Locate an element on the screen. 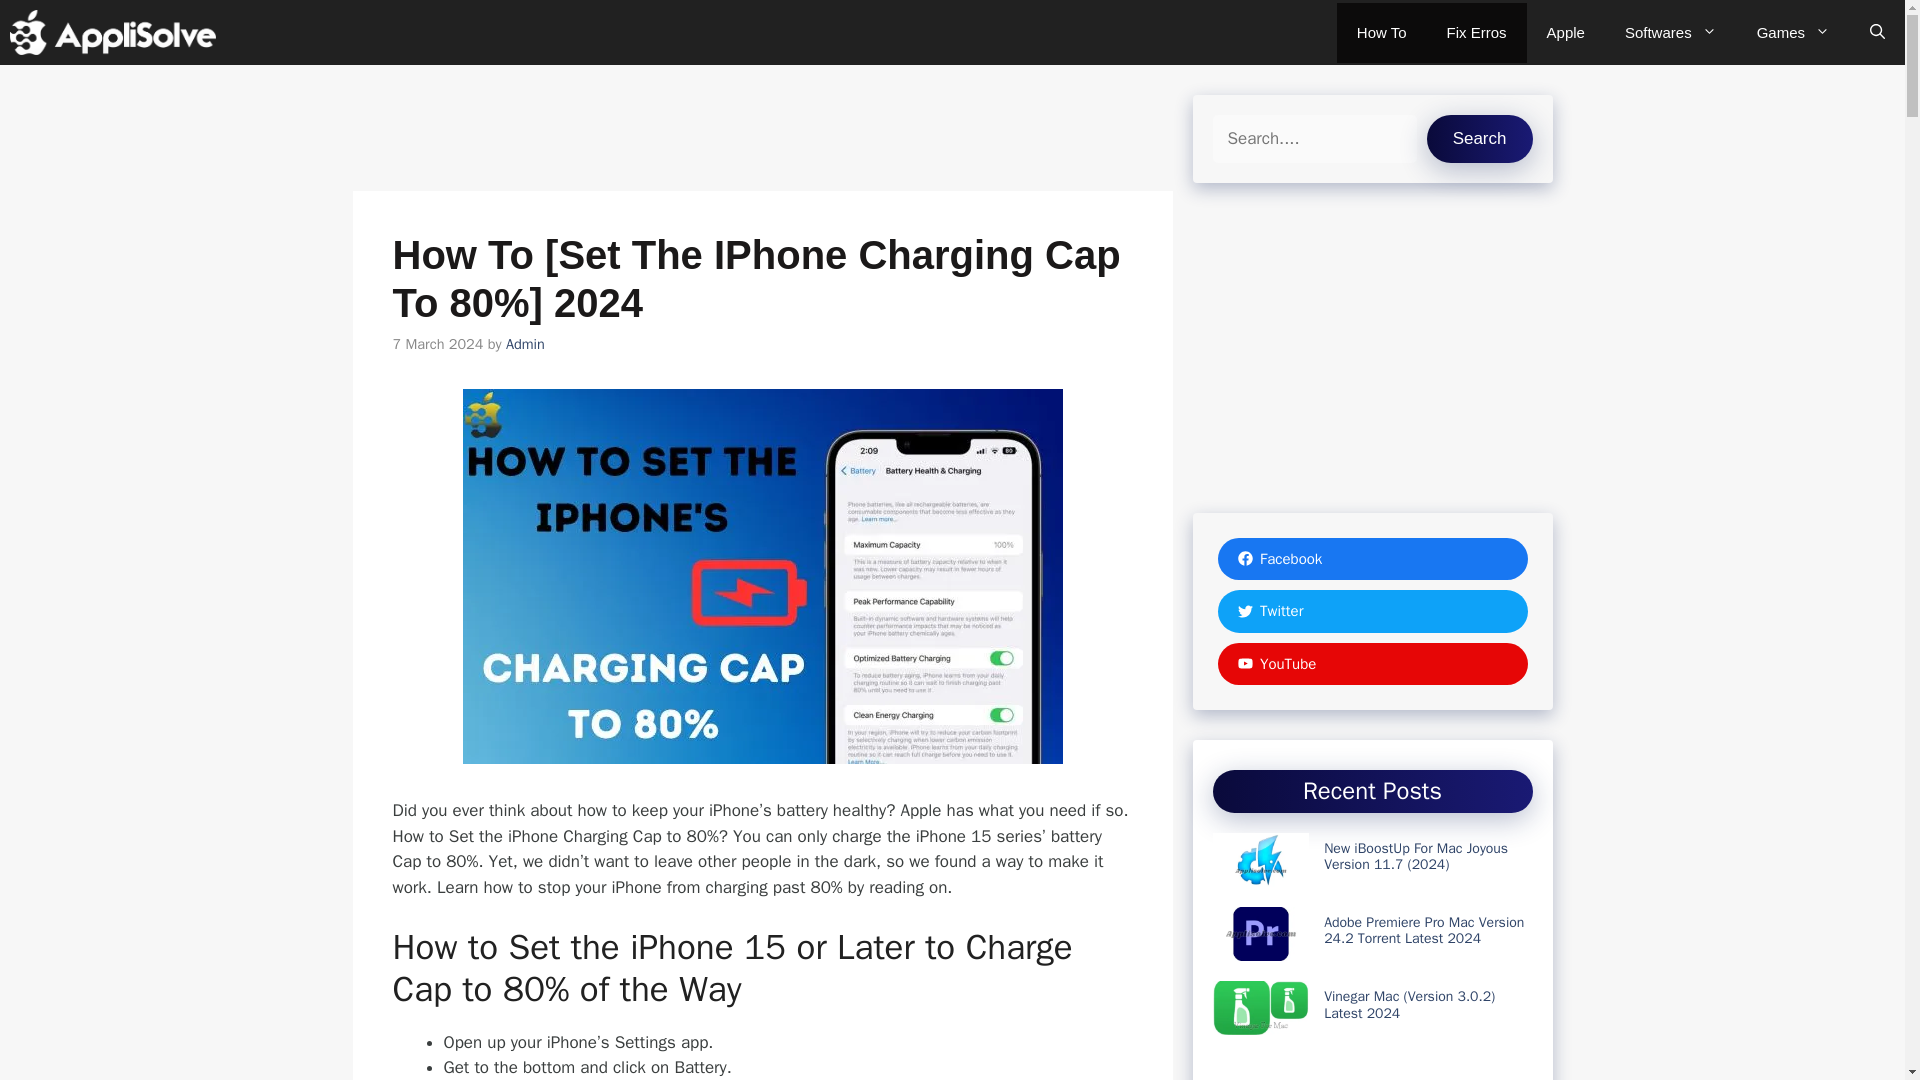  How To is located at coordinates (1381, 32).